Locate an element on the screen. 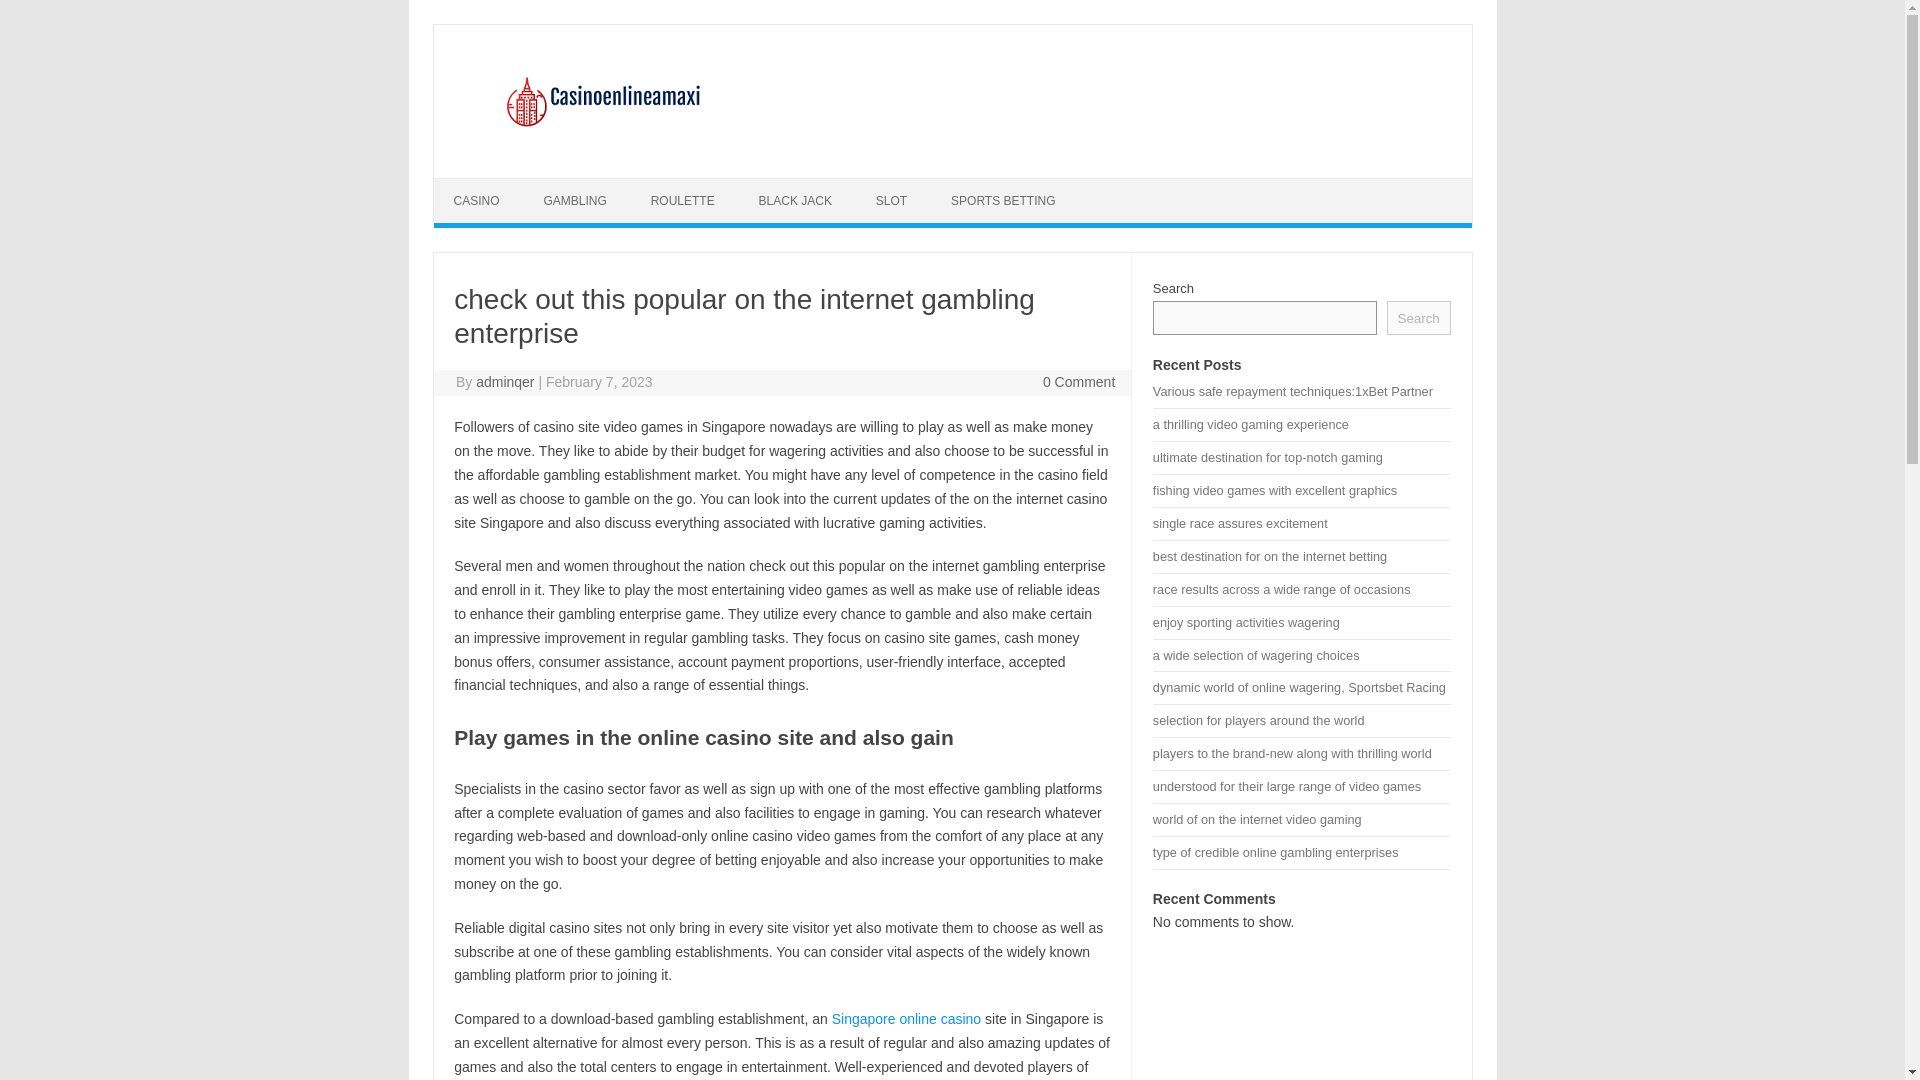 Image resolution: width=1920 pixels, height=1080 pixels. world of on the internet video gaming is located at coordinates (1257, 820).